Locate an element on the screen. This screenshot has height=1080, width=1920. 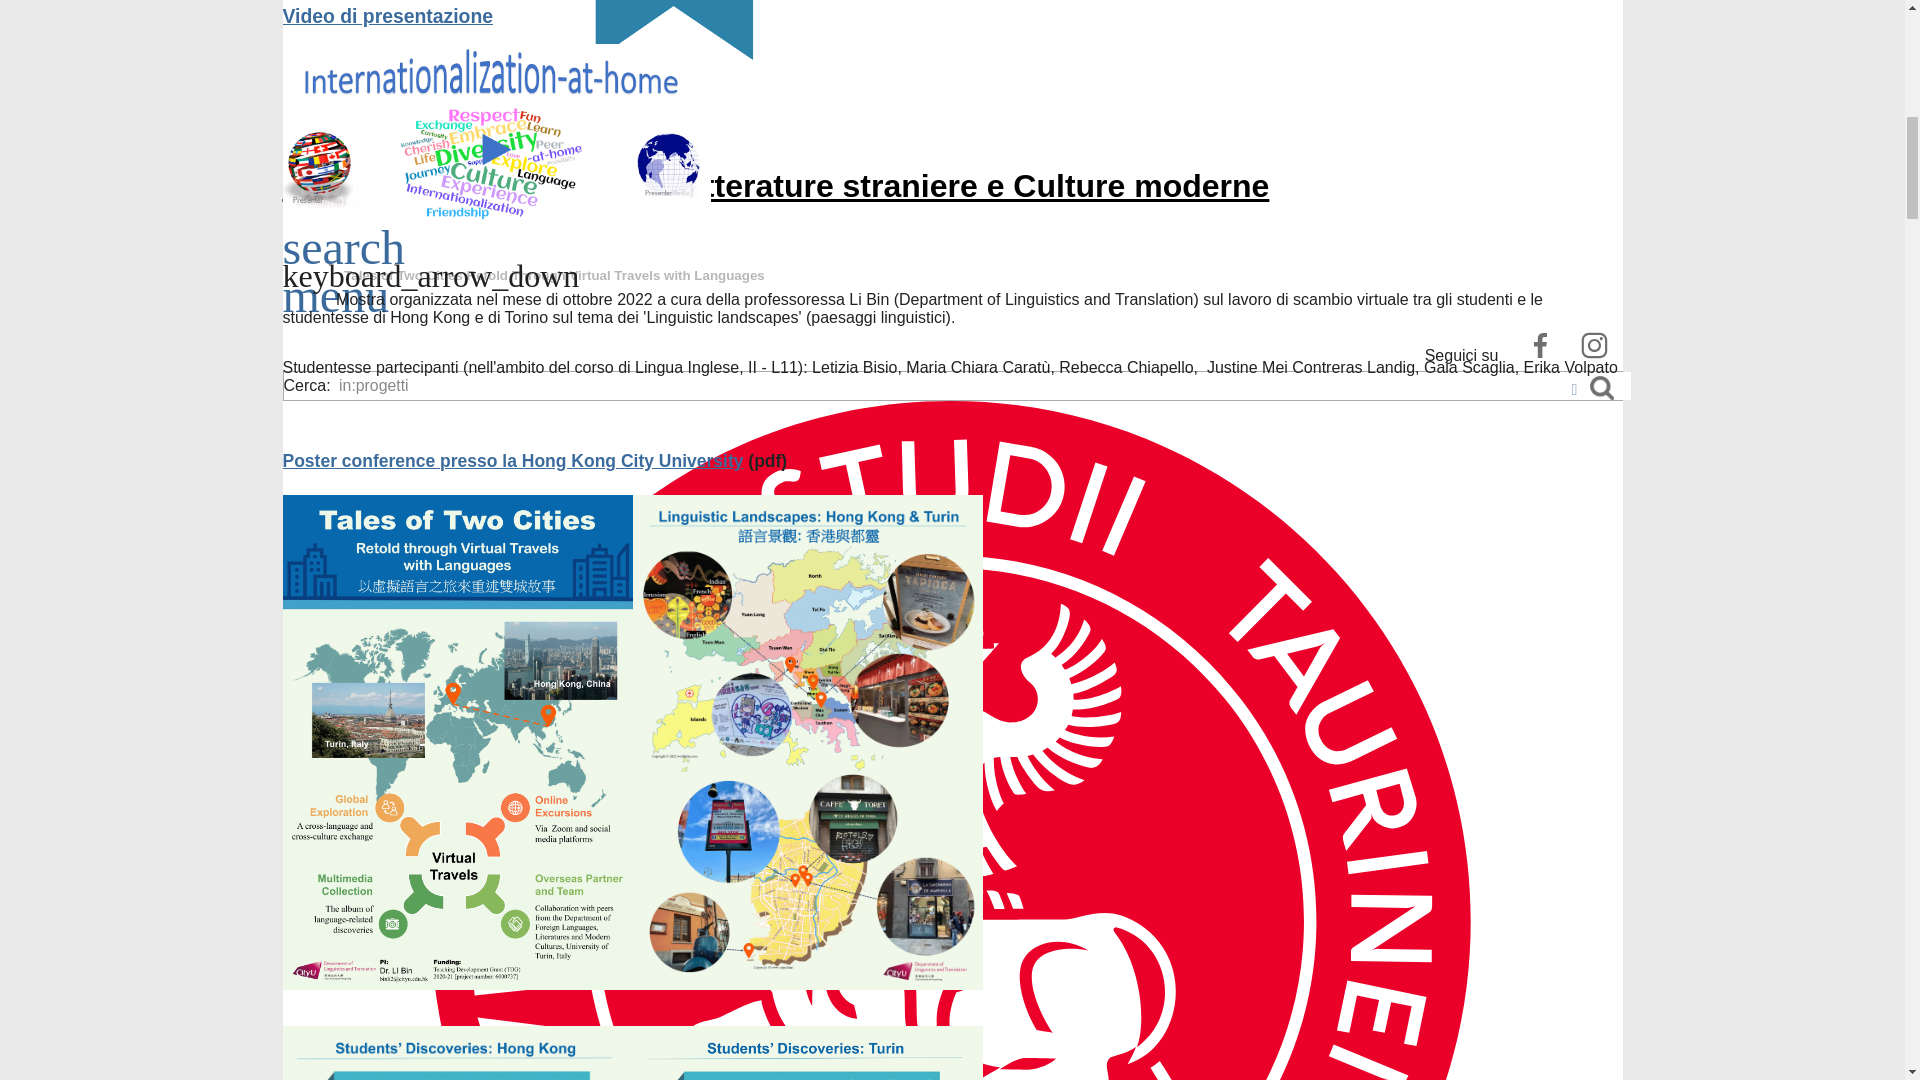
in:progetti  is located at coordinates (982, 385).